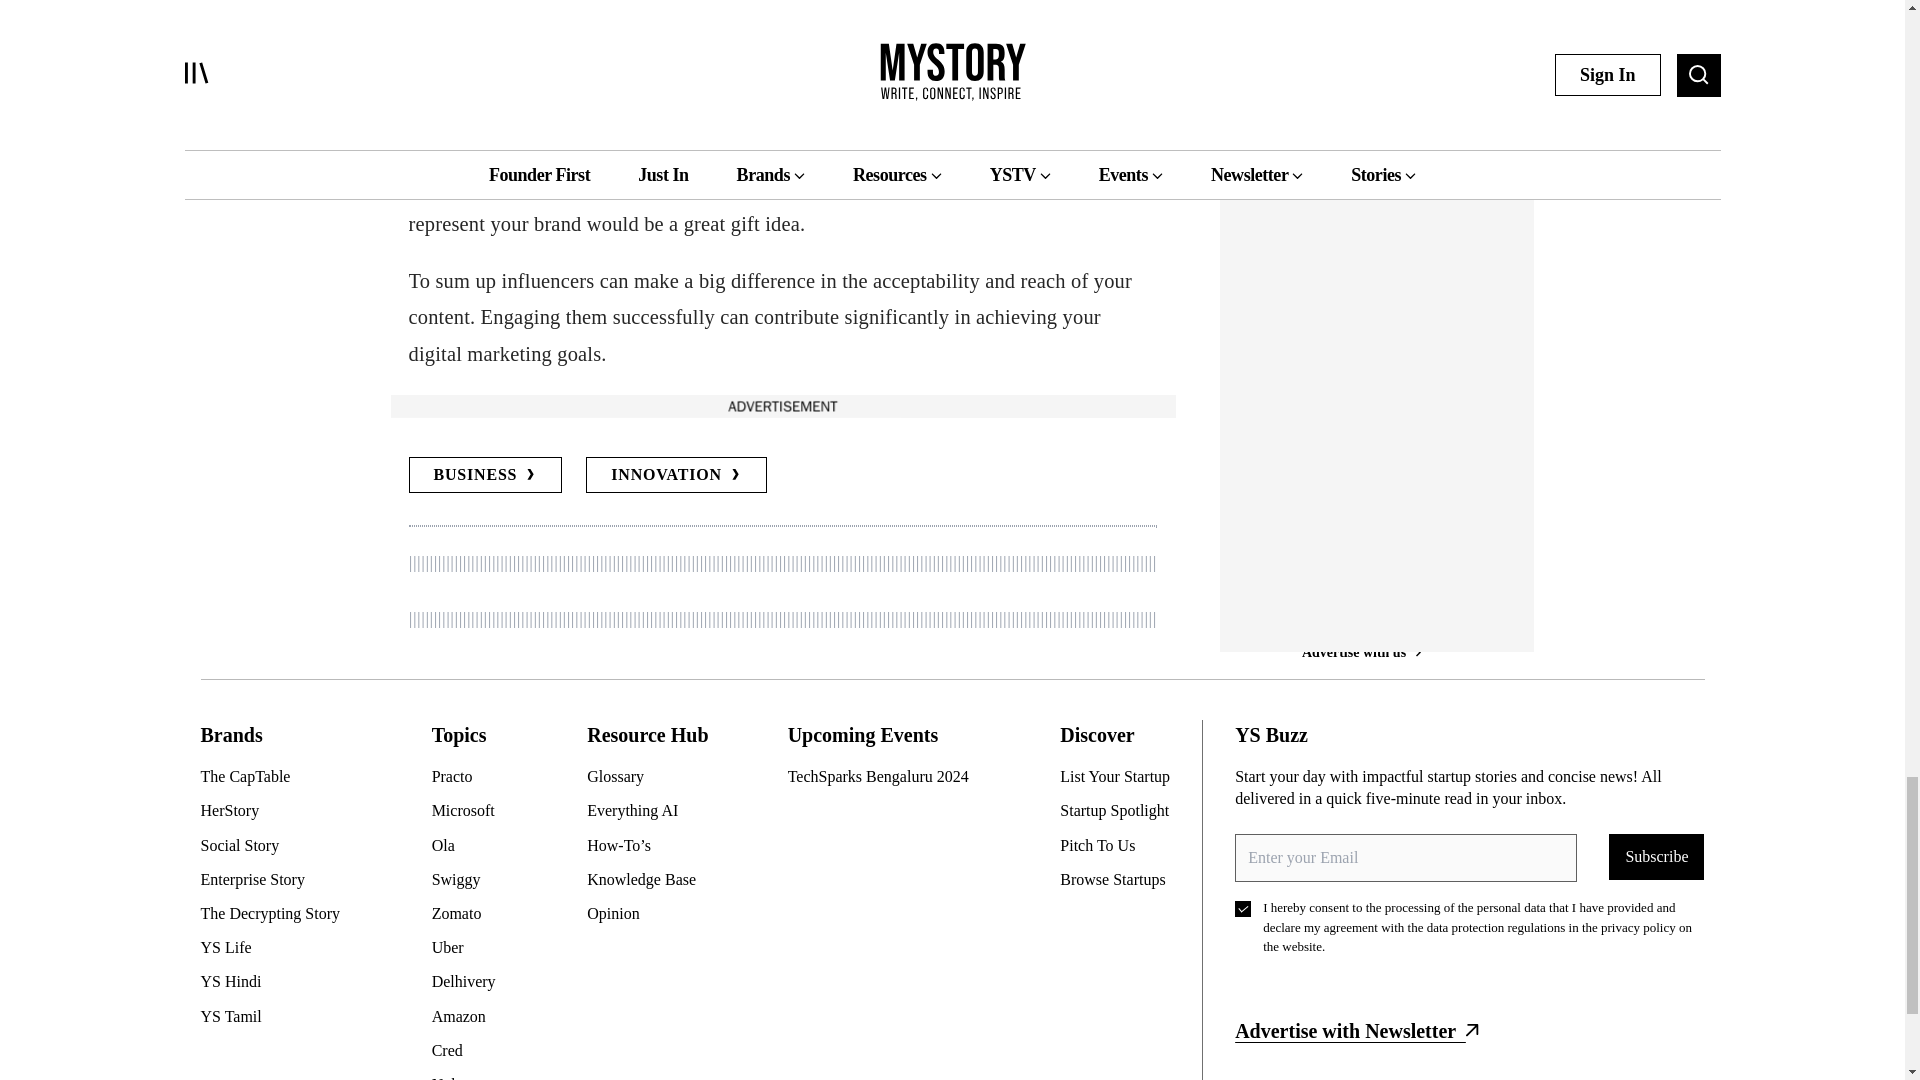  What do you see at coordinates (872, 188) in the screenshot?
I see `Customised gifts` at bounding box center [872, 188].